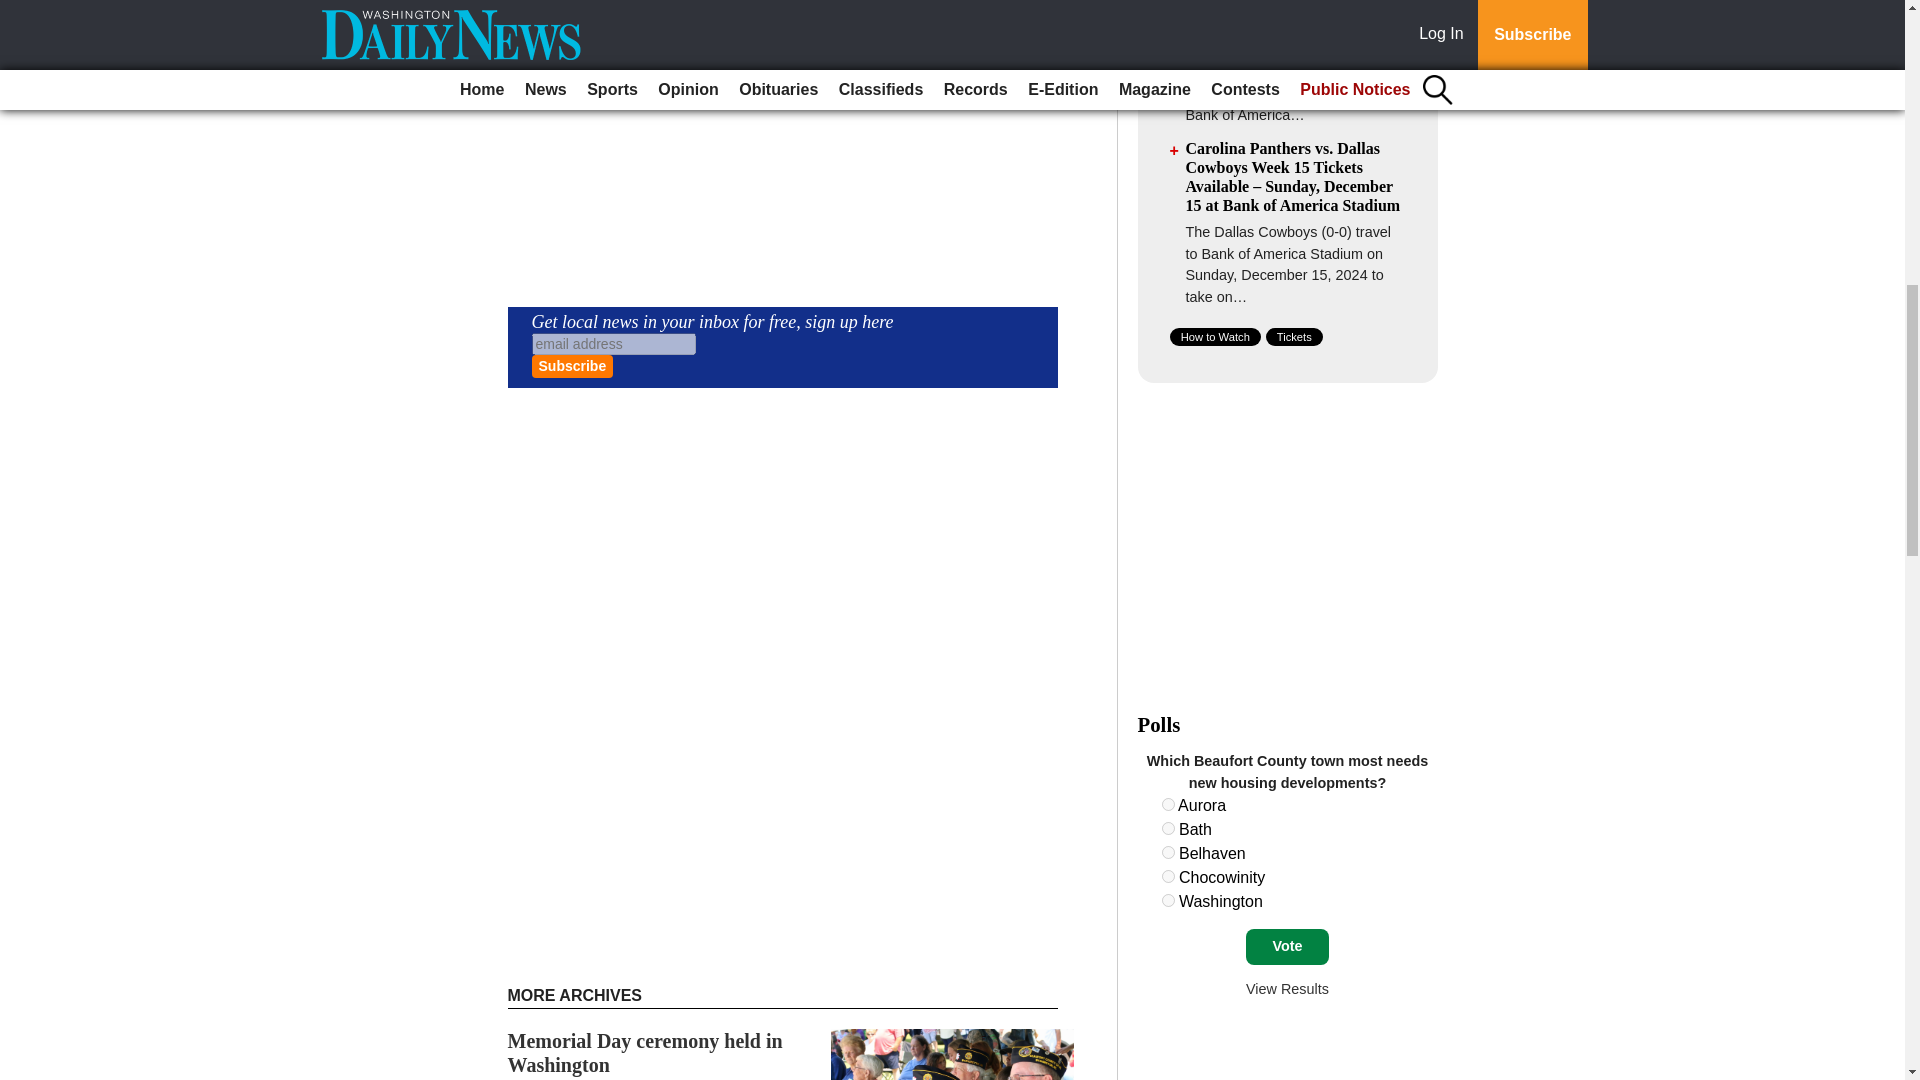  Describe the element at coordinates (1168, 876) in the screenshot. I see `4372` at that location.